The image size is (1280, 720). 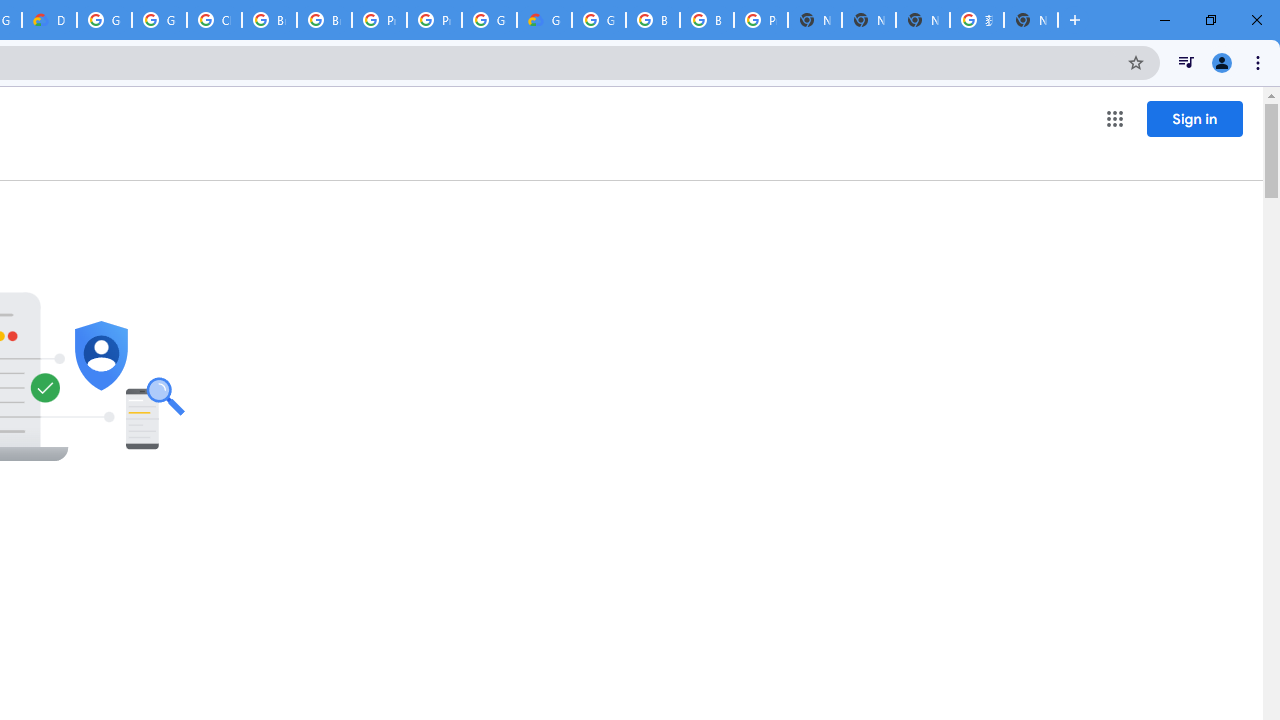 What do you see at coordinates (268, 20) in the screenshot?
I see `Browse Chrome as a guest - Computer - Google Chrome Help` at bounding box center [268, 20].